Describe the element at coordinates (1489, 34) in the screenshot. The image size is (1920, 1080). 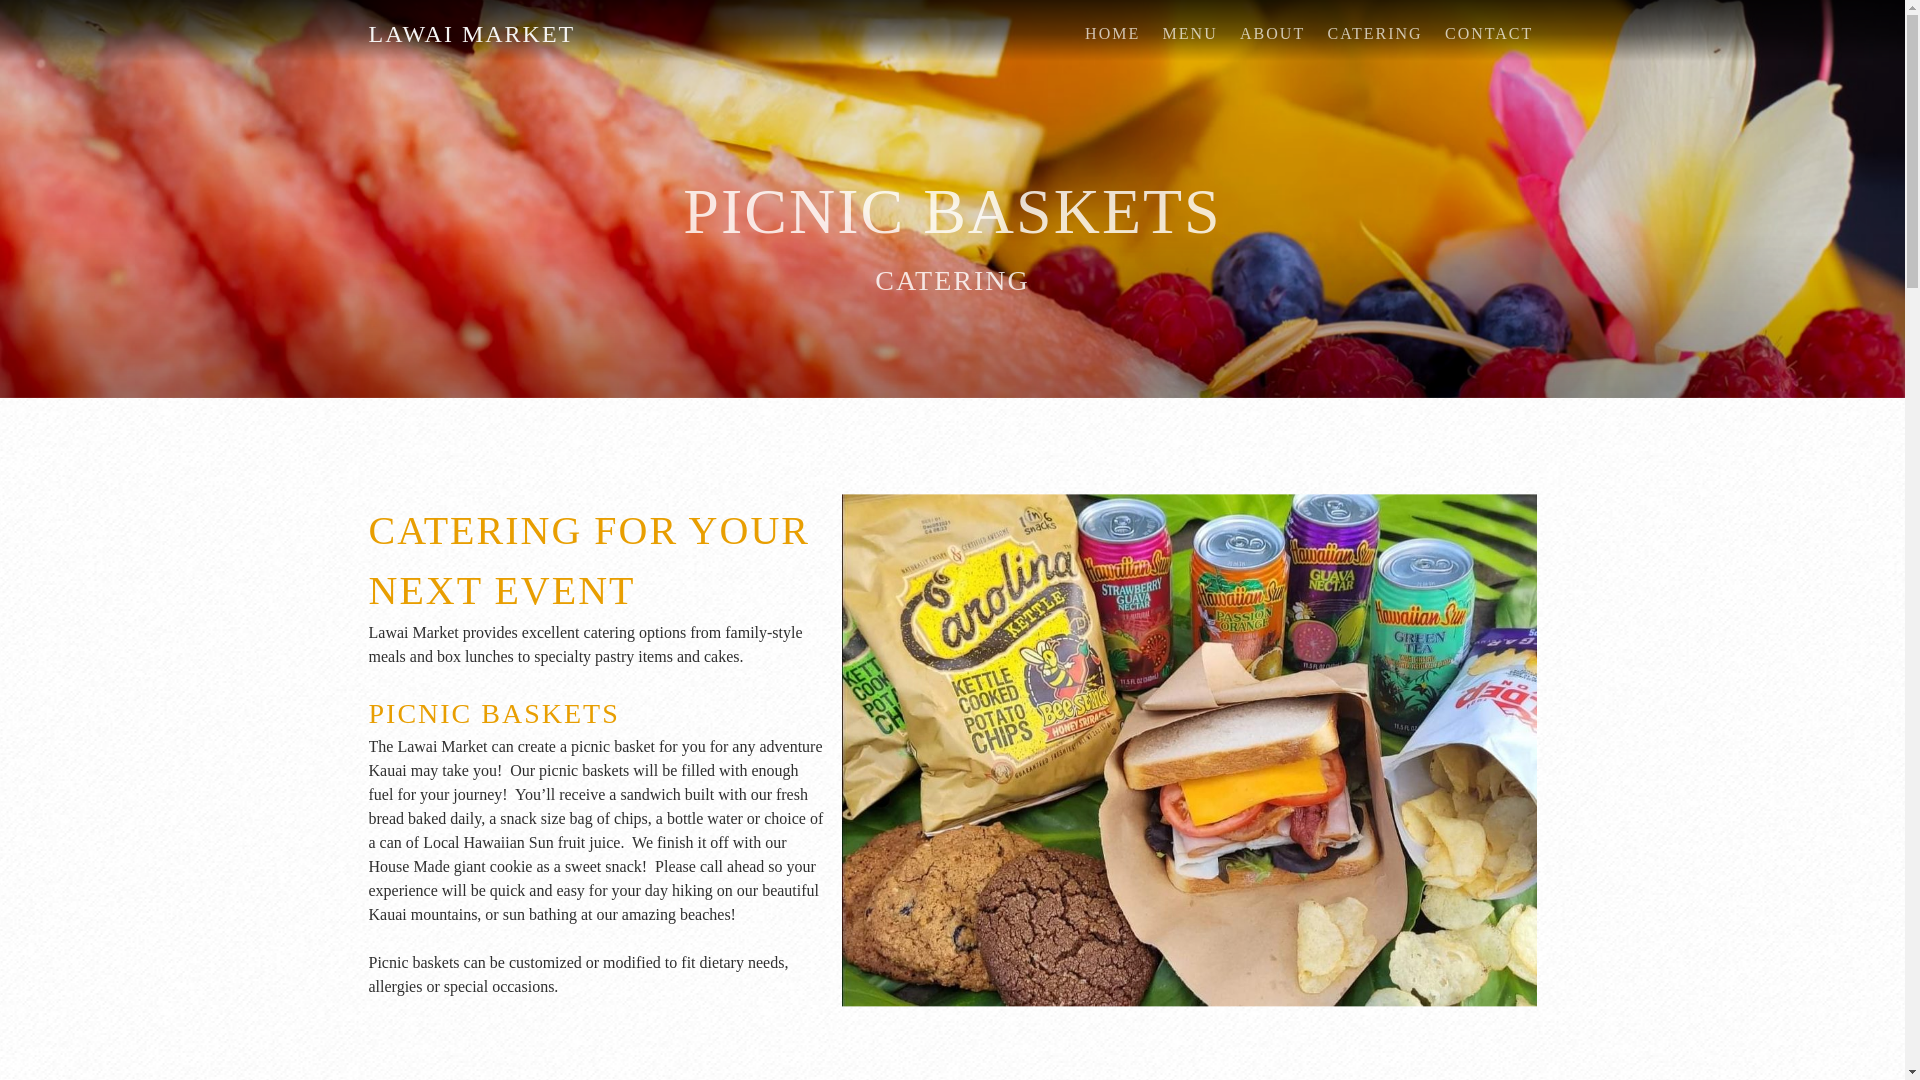
I see `CONTACT` at that location.